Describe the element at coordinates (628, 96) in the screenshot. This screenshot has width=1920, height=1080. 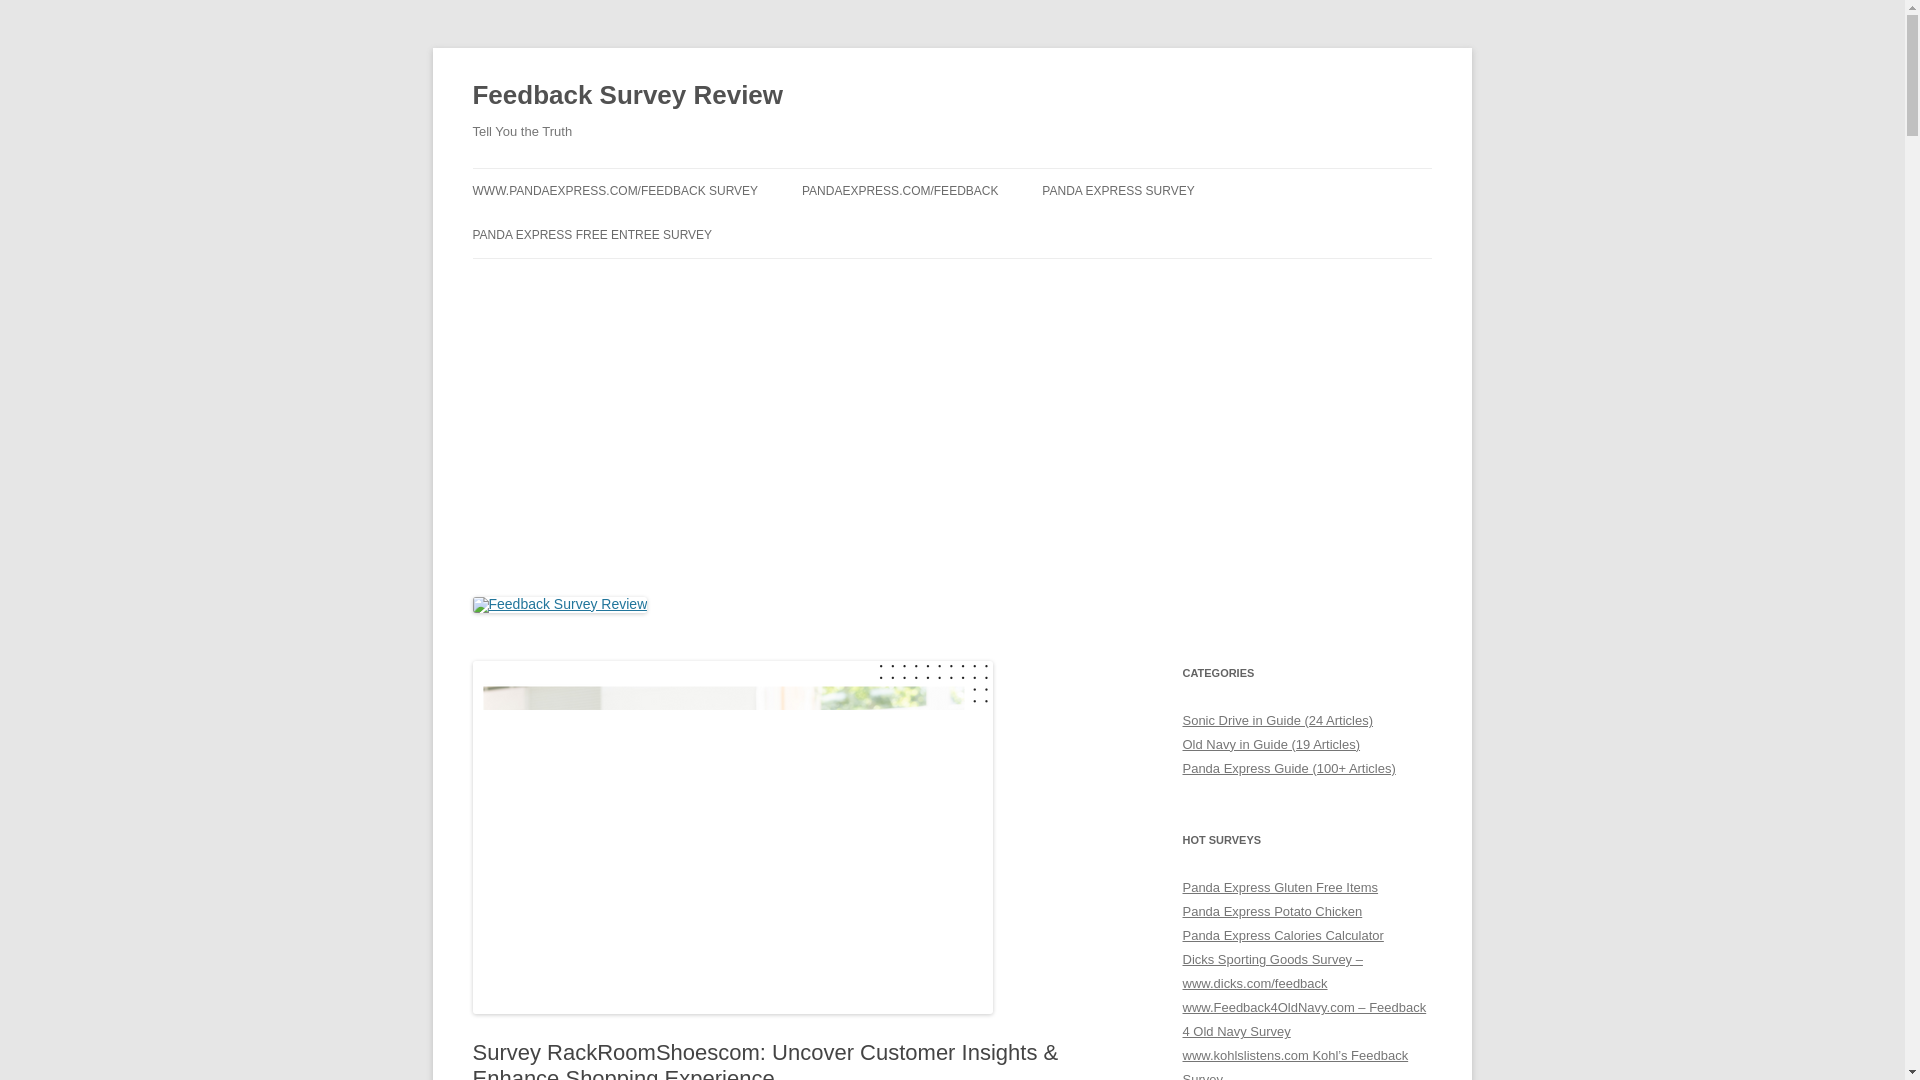
I see `Feedback Survey Review` at that location.